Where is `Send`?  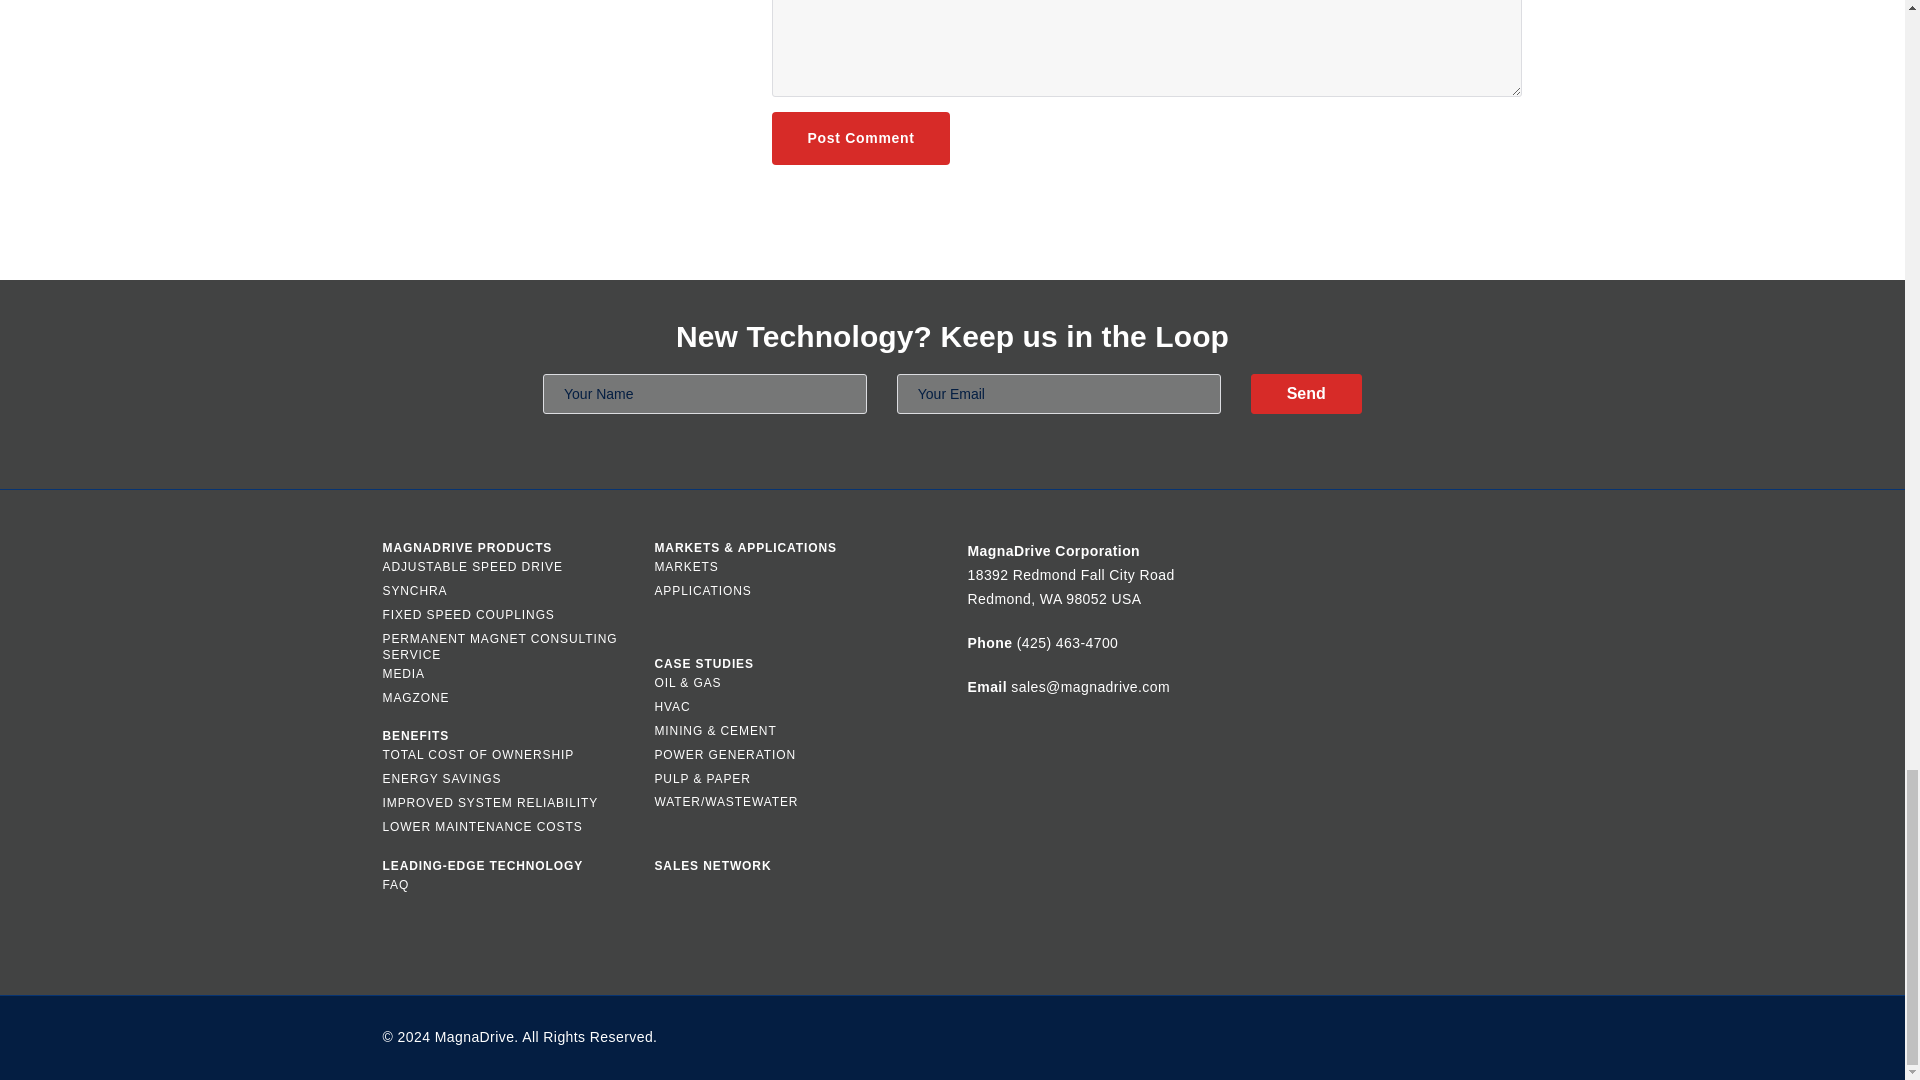 Send is located at coordinates (1305, 393).